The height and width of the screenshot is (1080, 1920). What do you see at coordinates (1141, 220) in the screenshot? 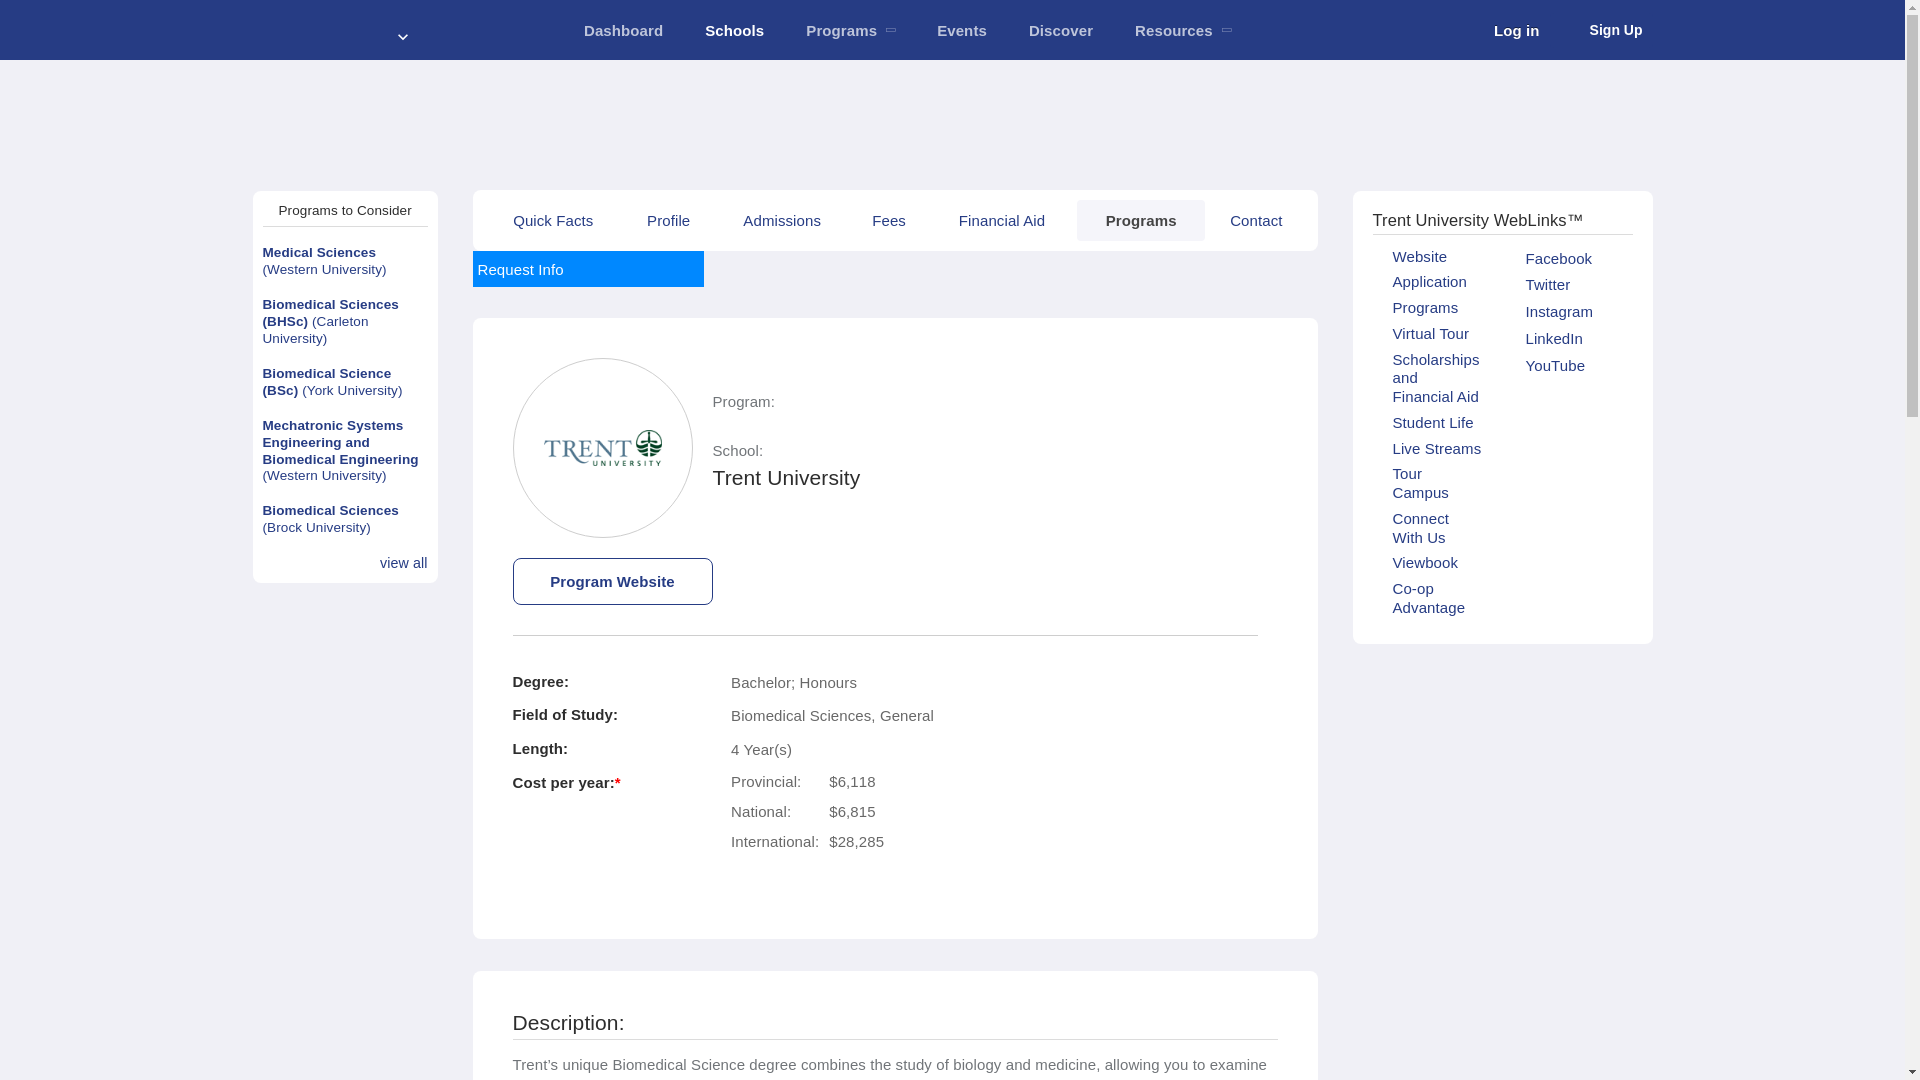
I see `Programs` at bounding box center [1141, 220].